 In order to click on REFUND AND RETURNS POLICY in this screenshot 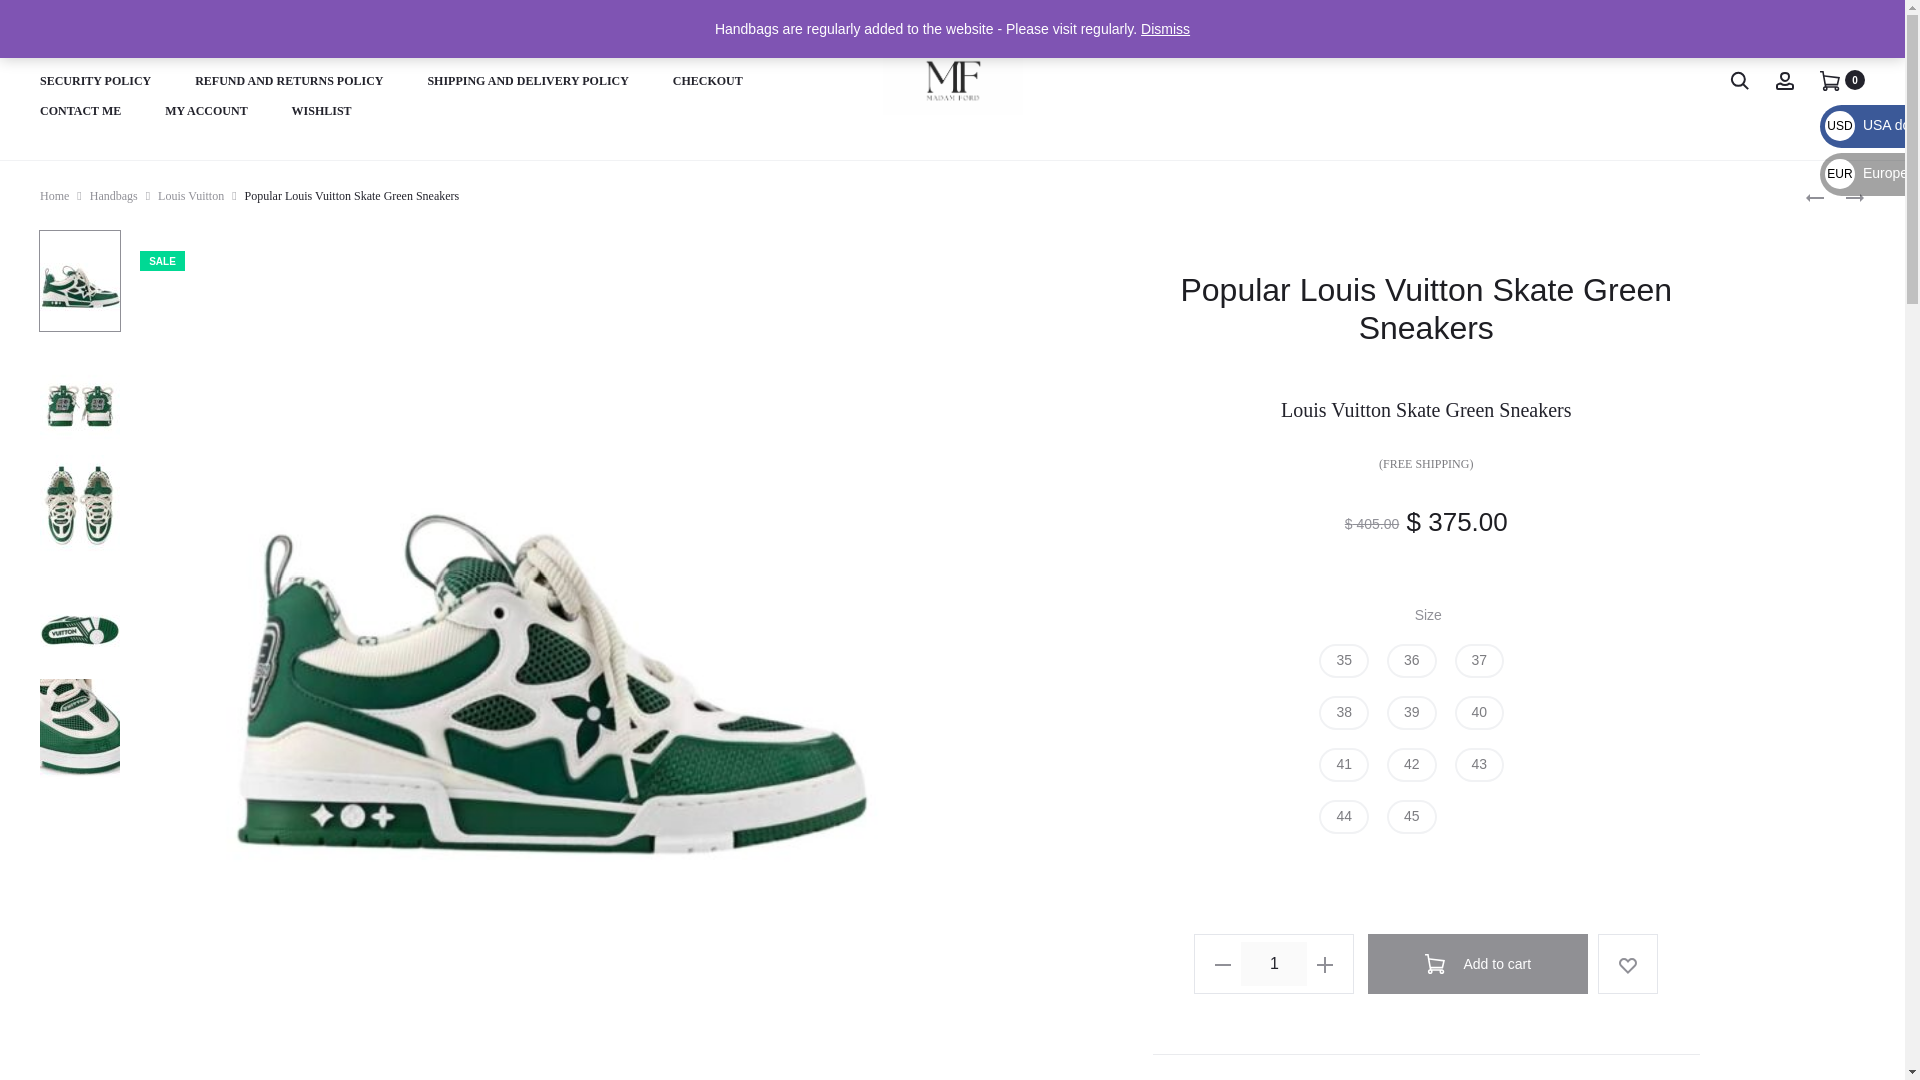, I will do `click(288, 82)`.